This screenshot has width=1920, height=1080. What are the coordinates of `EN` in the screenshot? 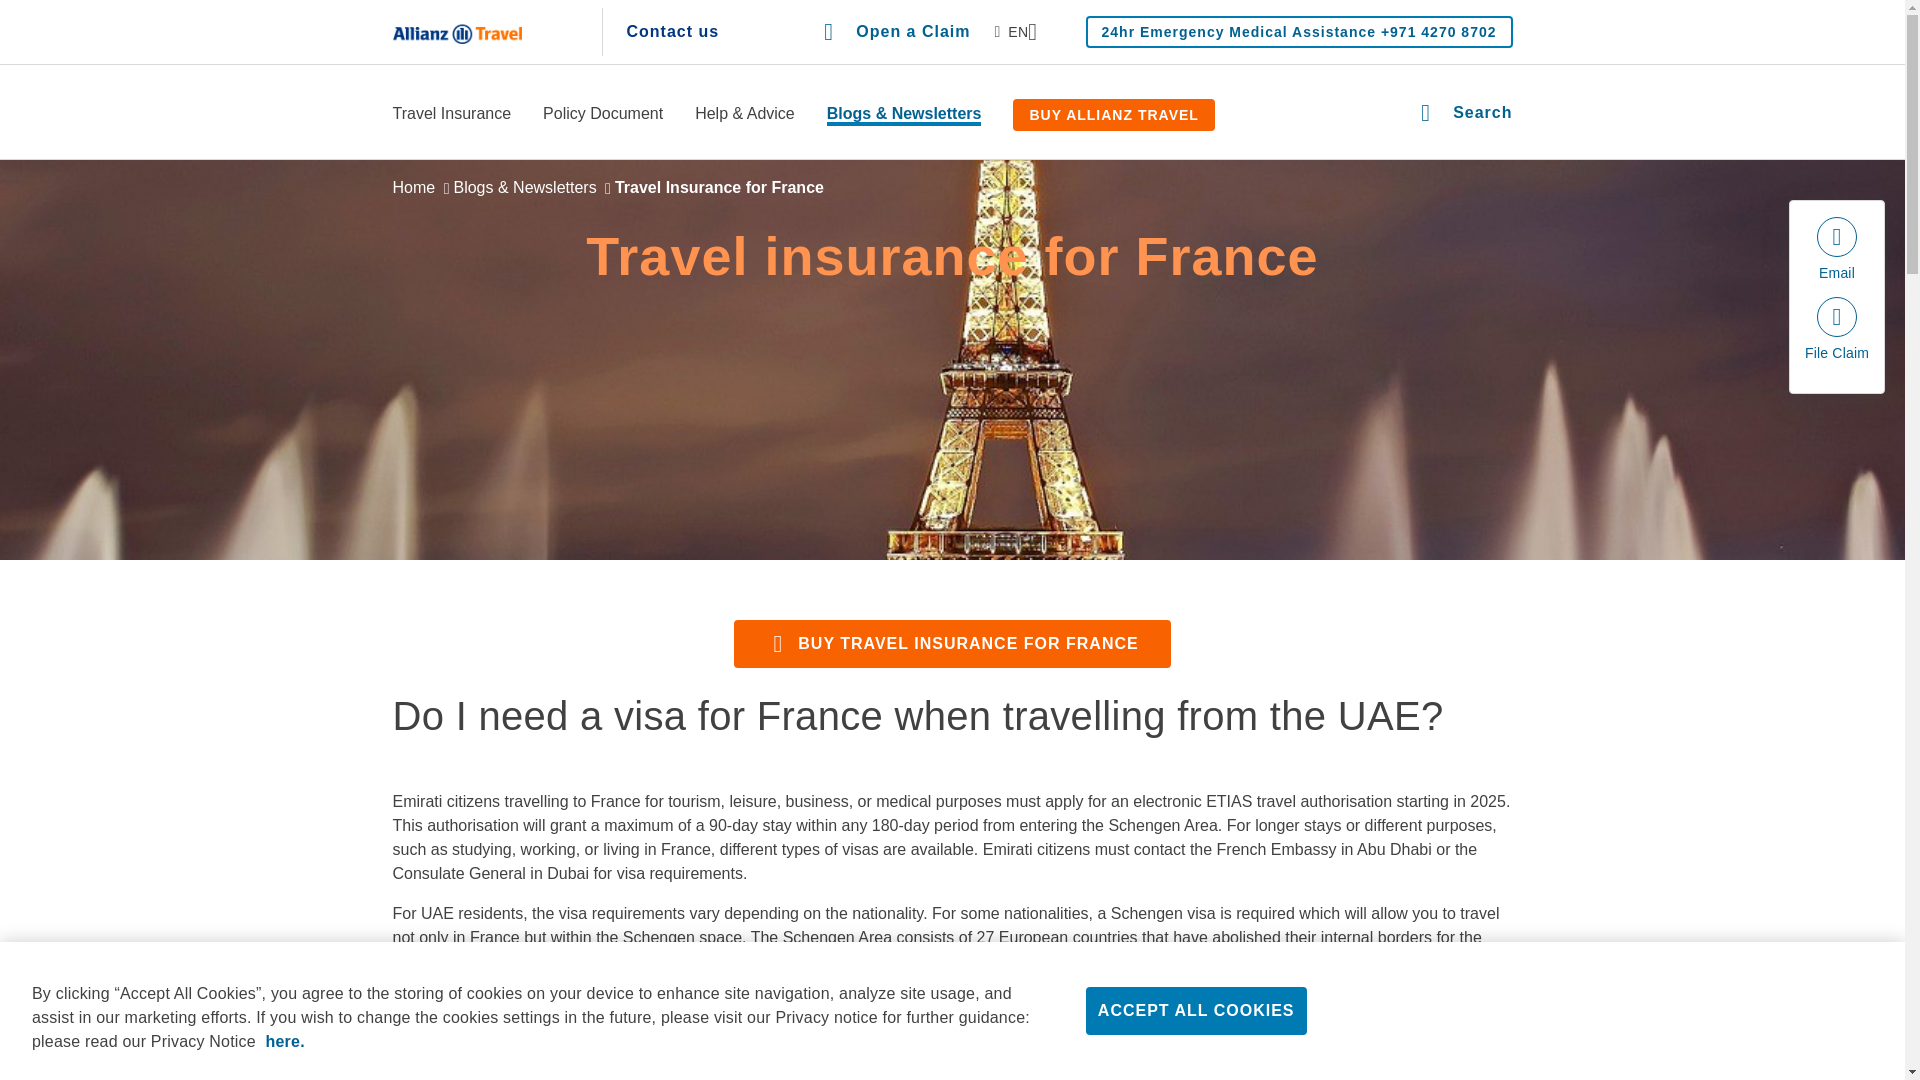 It's located at (1015, 32).